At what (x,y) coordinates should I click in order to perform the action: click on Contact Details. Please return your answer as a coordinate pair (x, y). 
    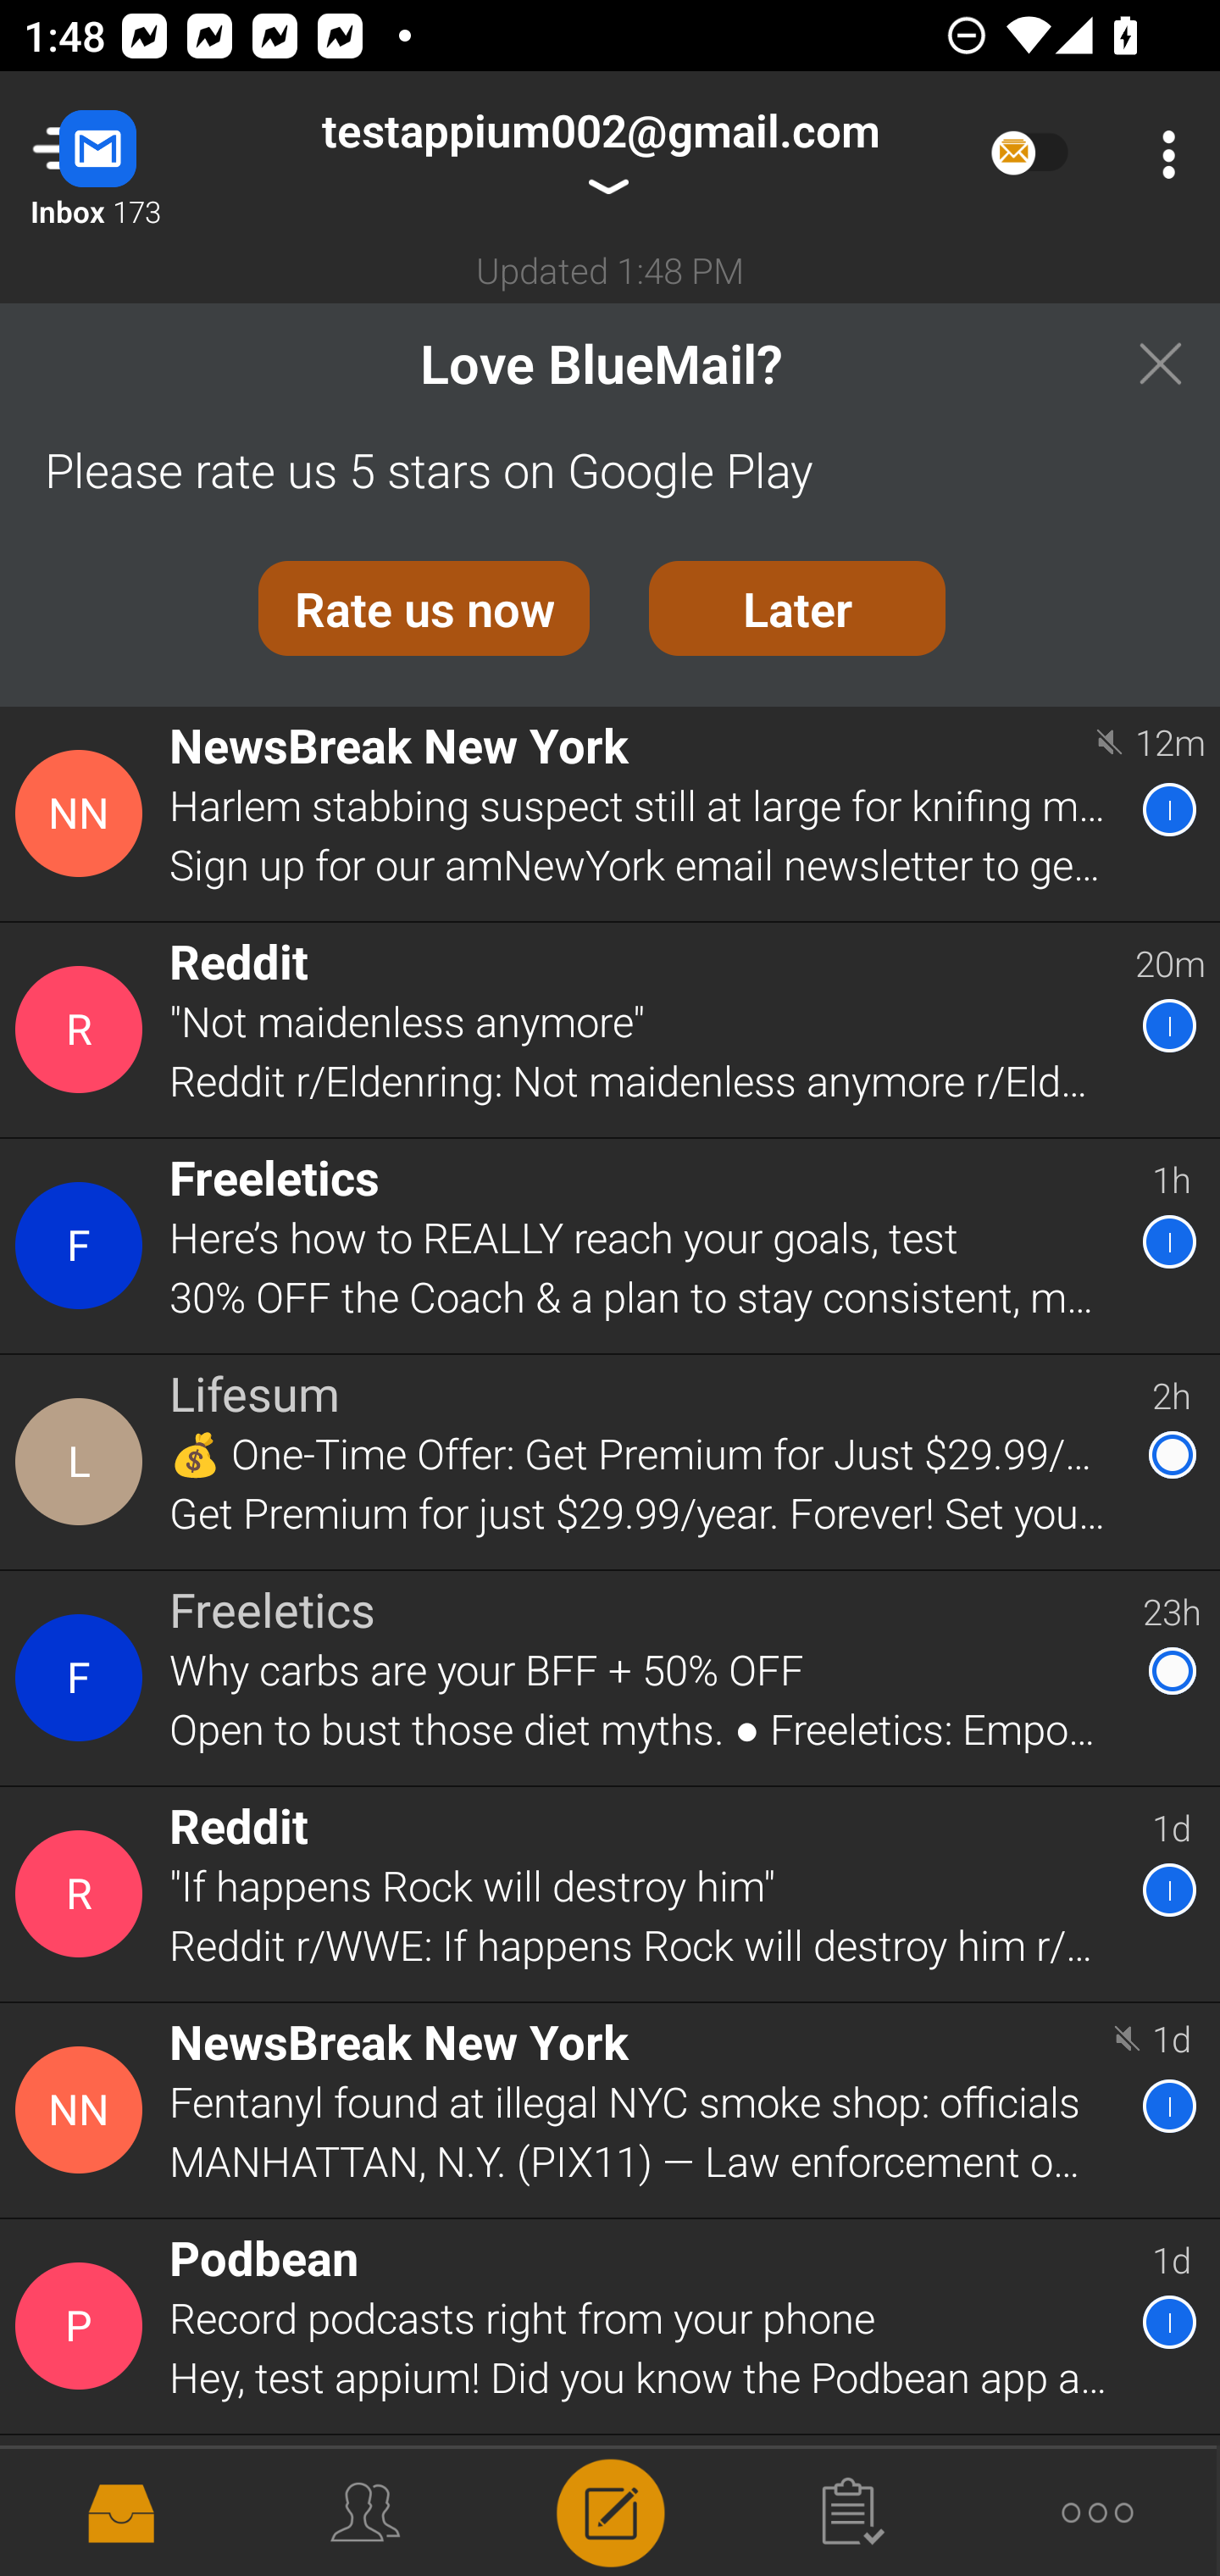
    Looking at the image, I should click on (83, 2327).